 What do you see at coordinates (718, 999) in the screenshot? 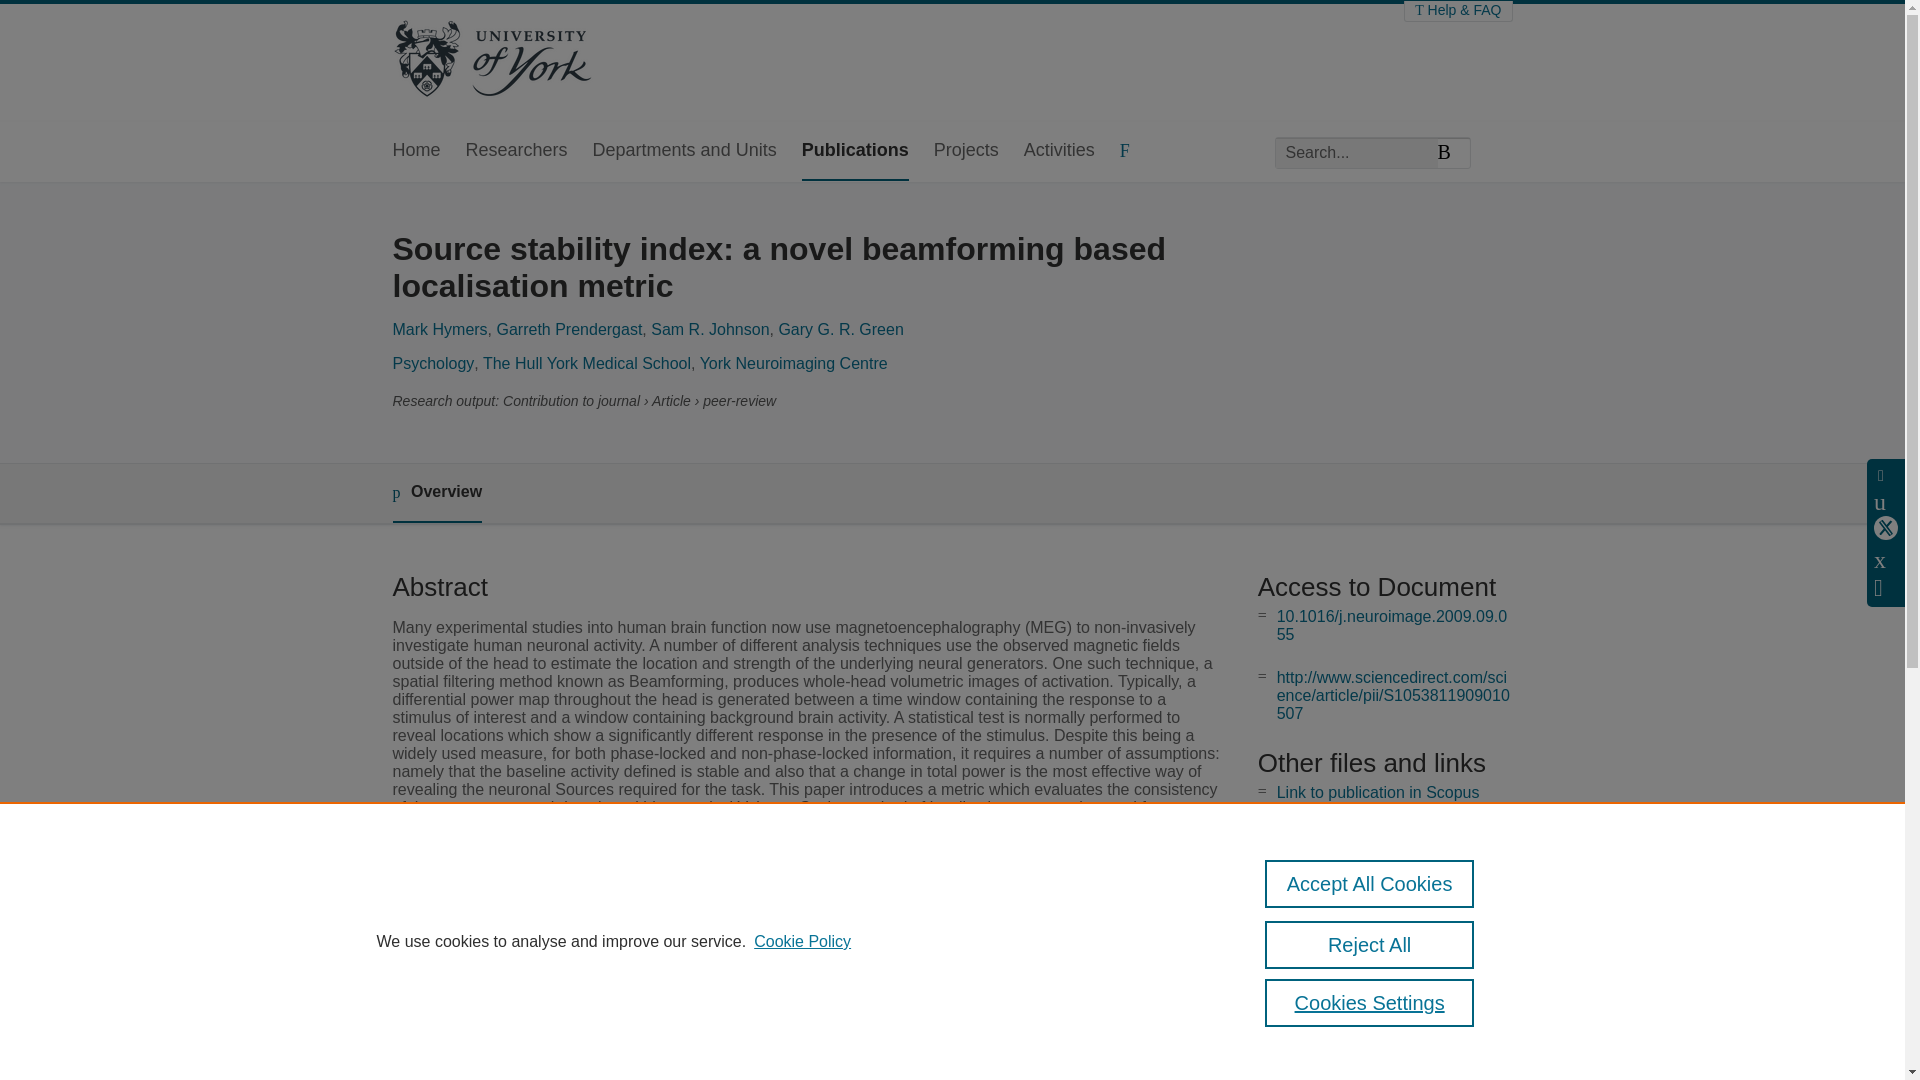
I see `Neuroimage` at bounding box center [718, 999].